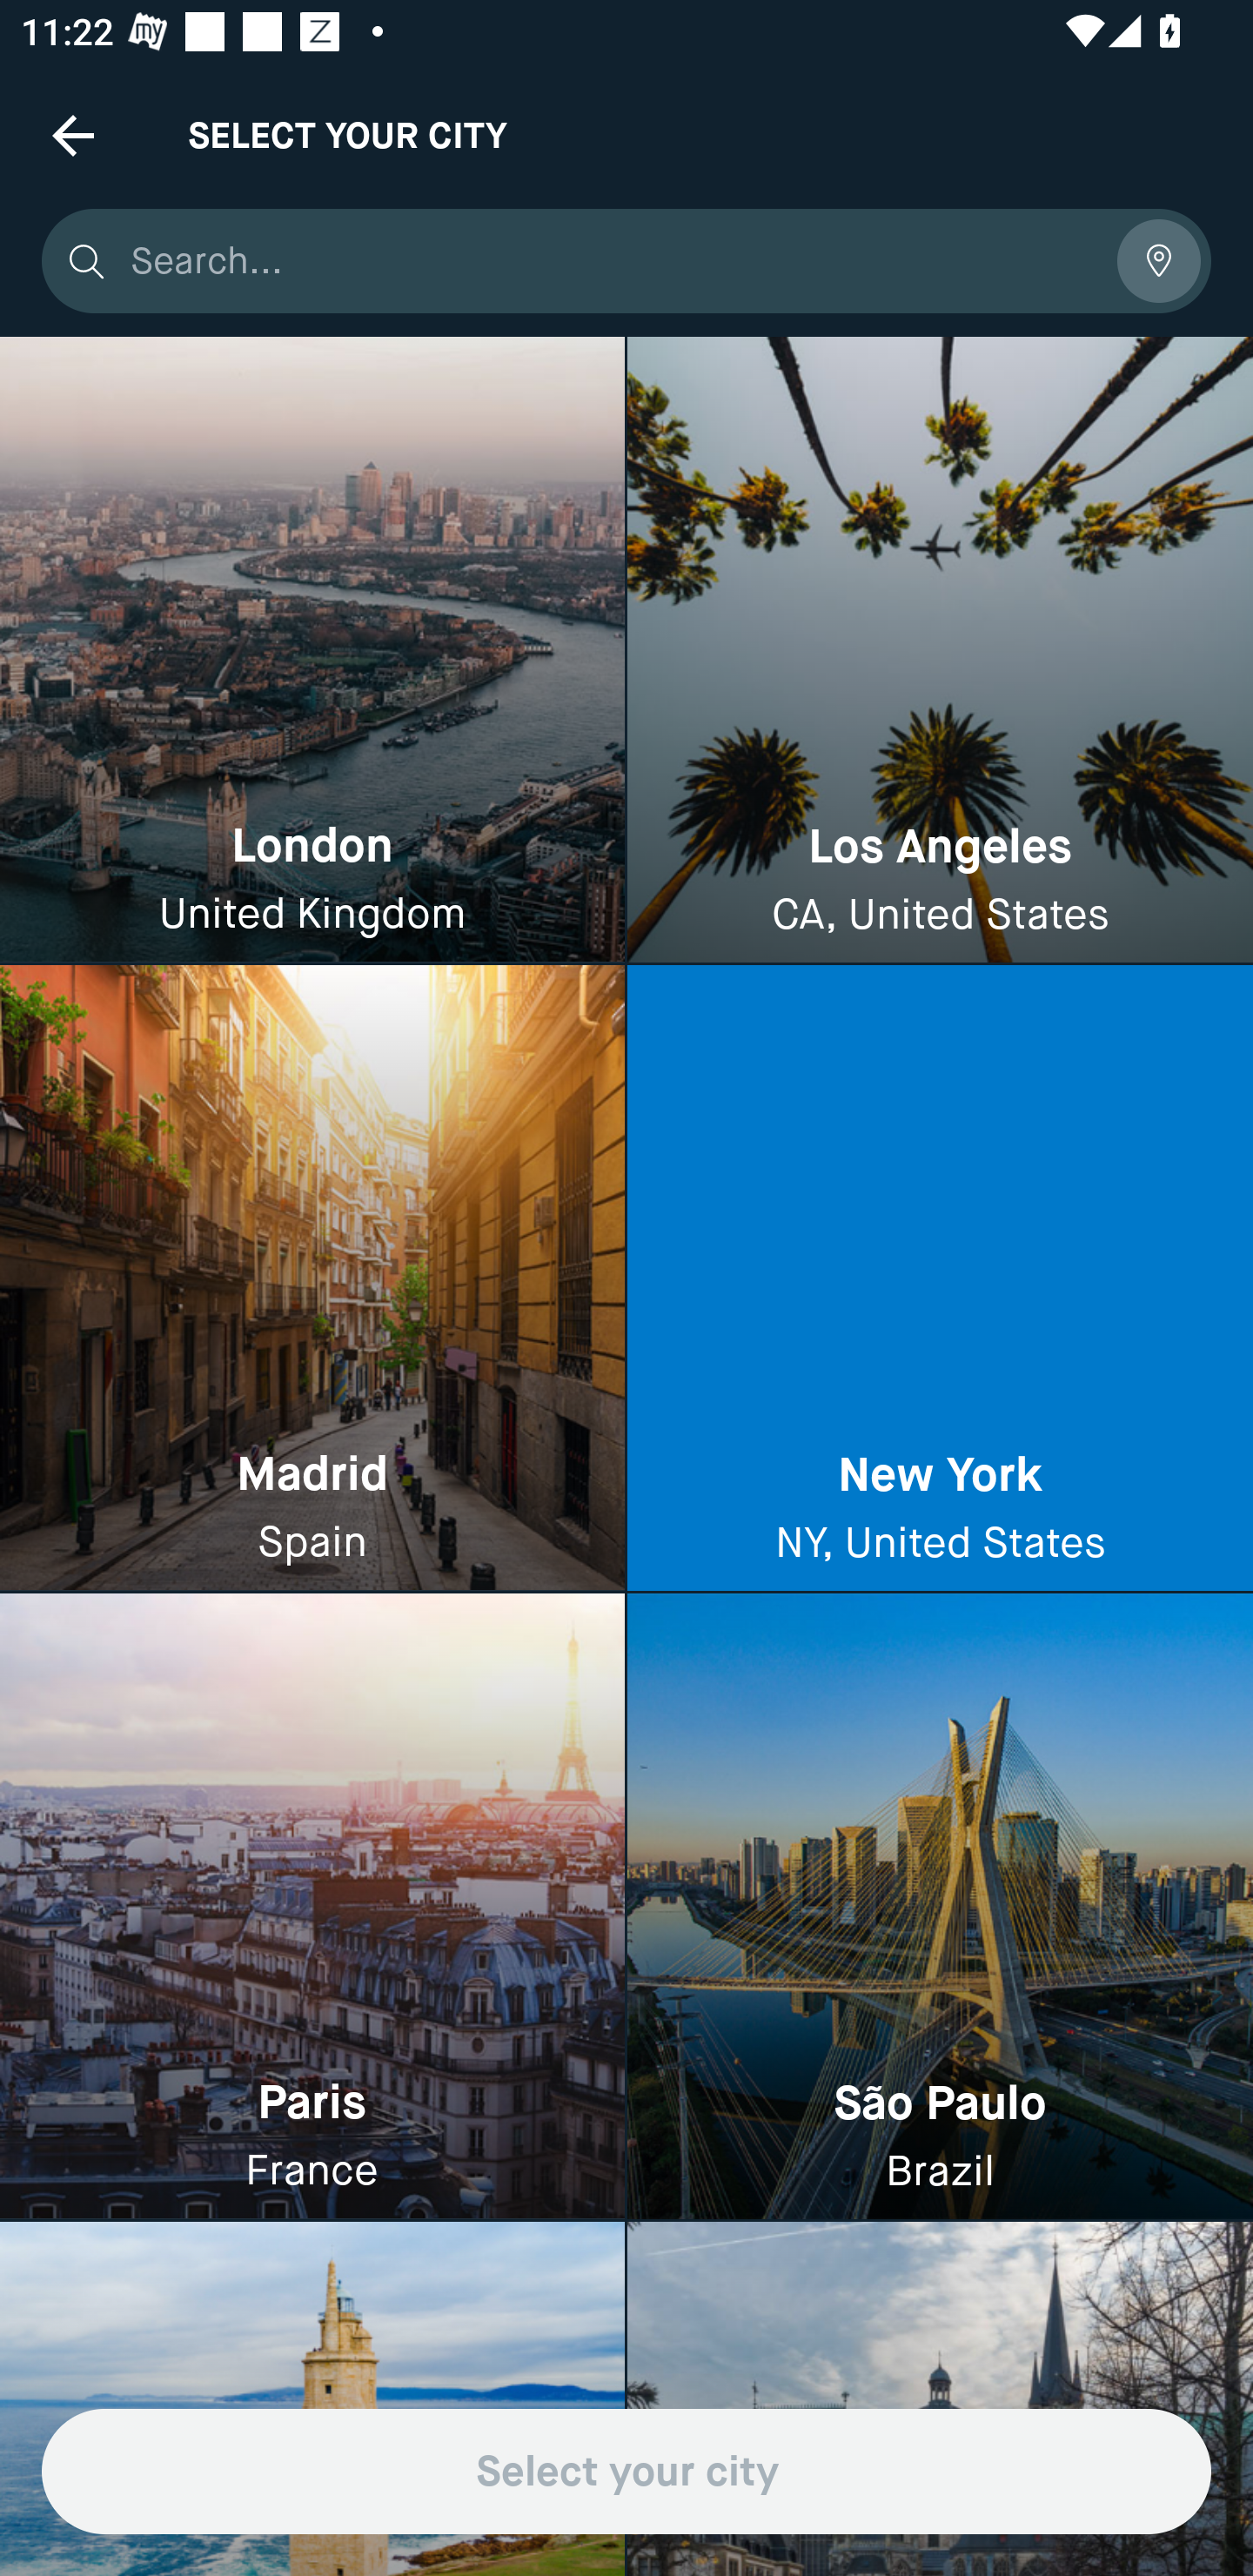 This screenshot has width=1253, height=2576. Describe the element at coordinates (312, 650) in the screenshot. I see `London United Kingdom` at that location.